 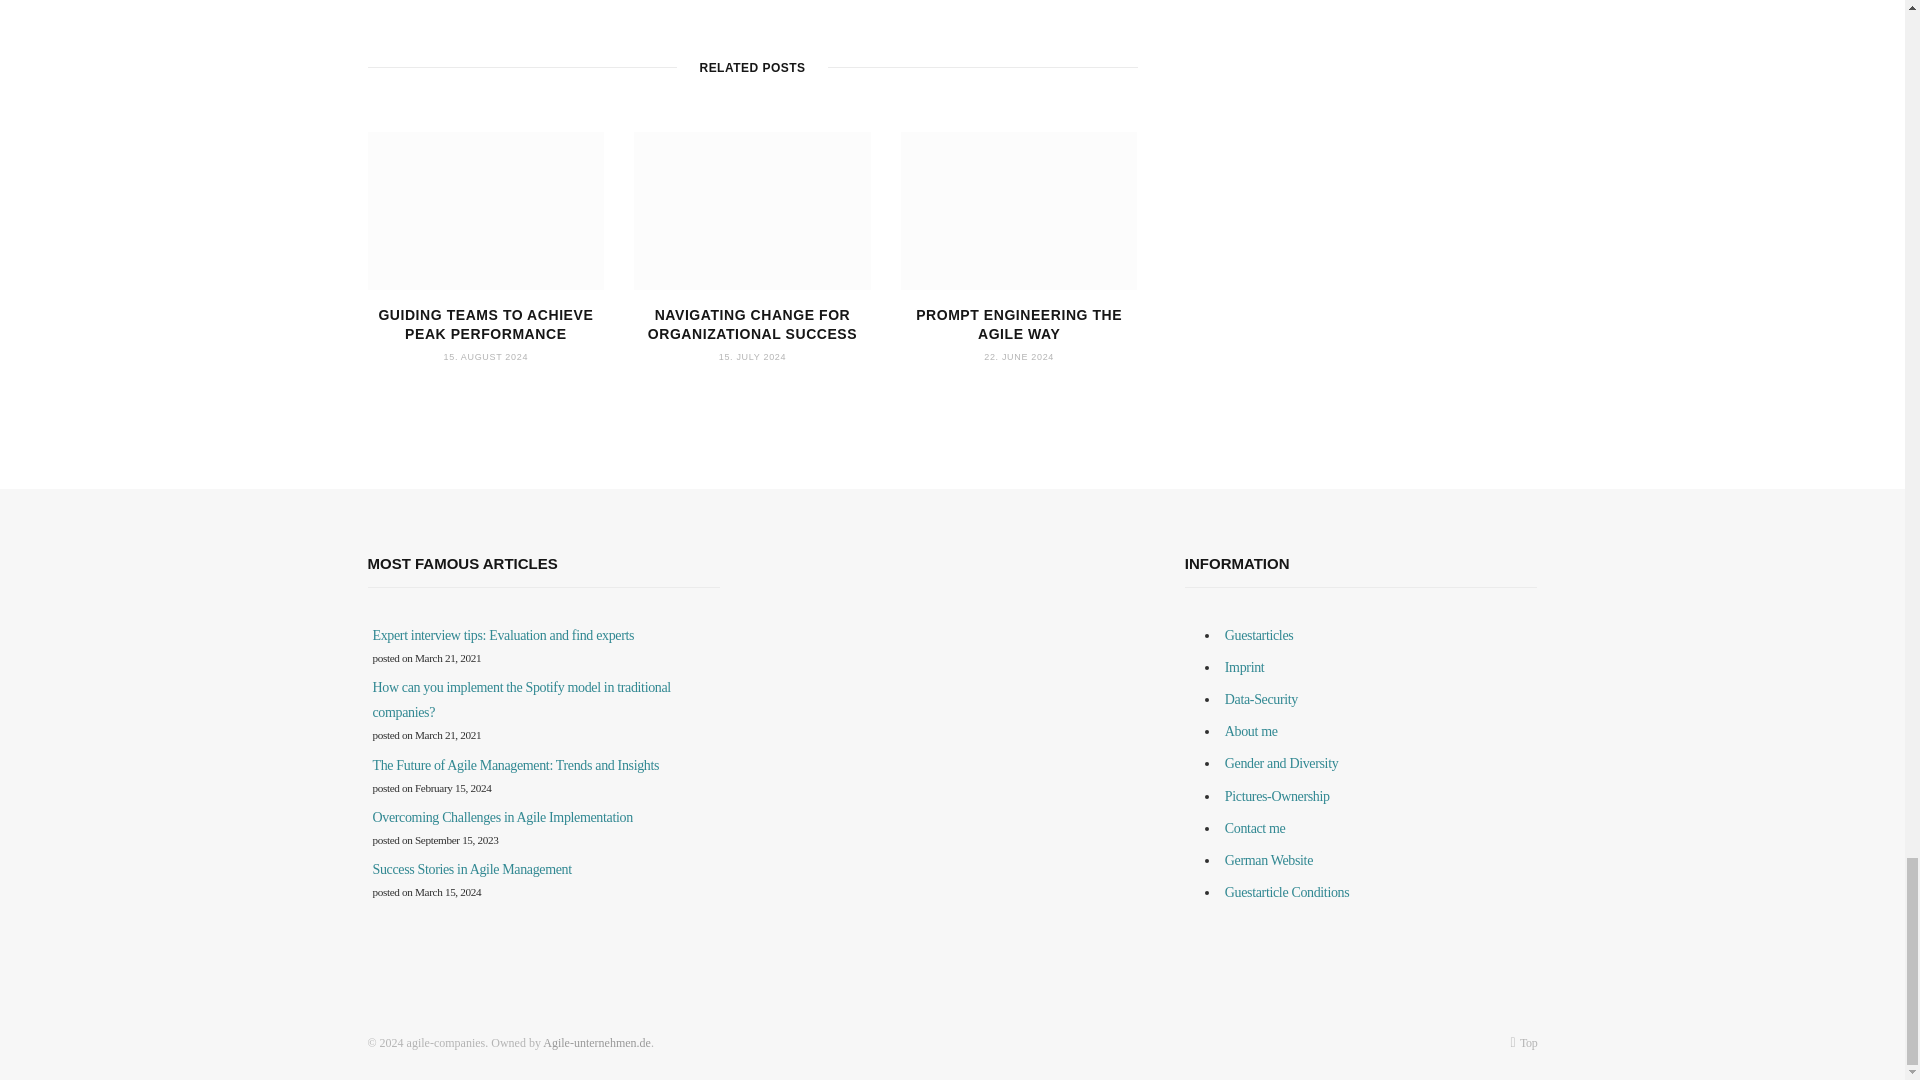 I want to click on Prompt engineering the Agile way, so click(x=1019, y=210).